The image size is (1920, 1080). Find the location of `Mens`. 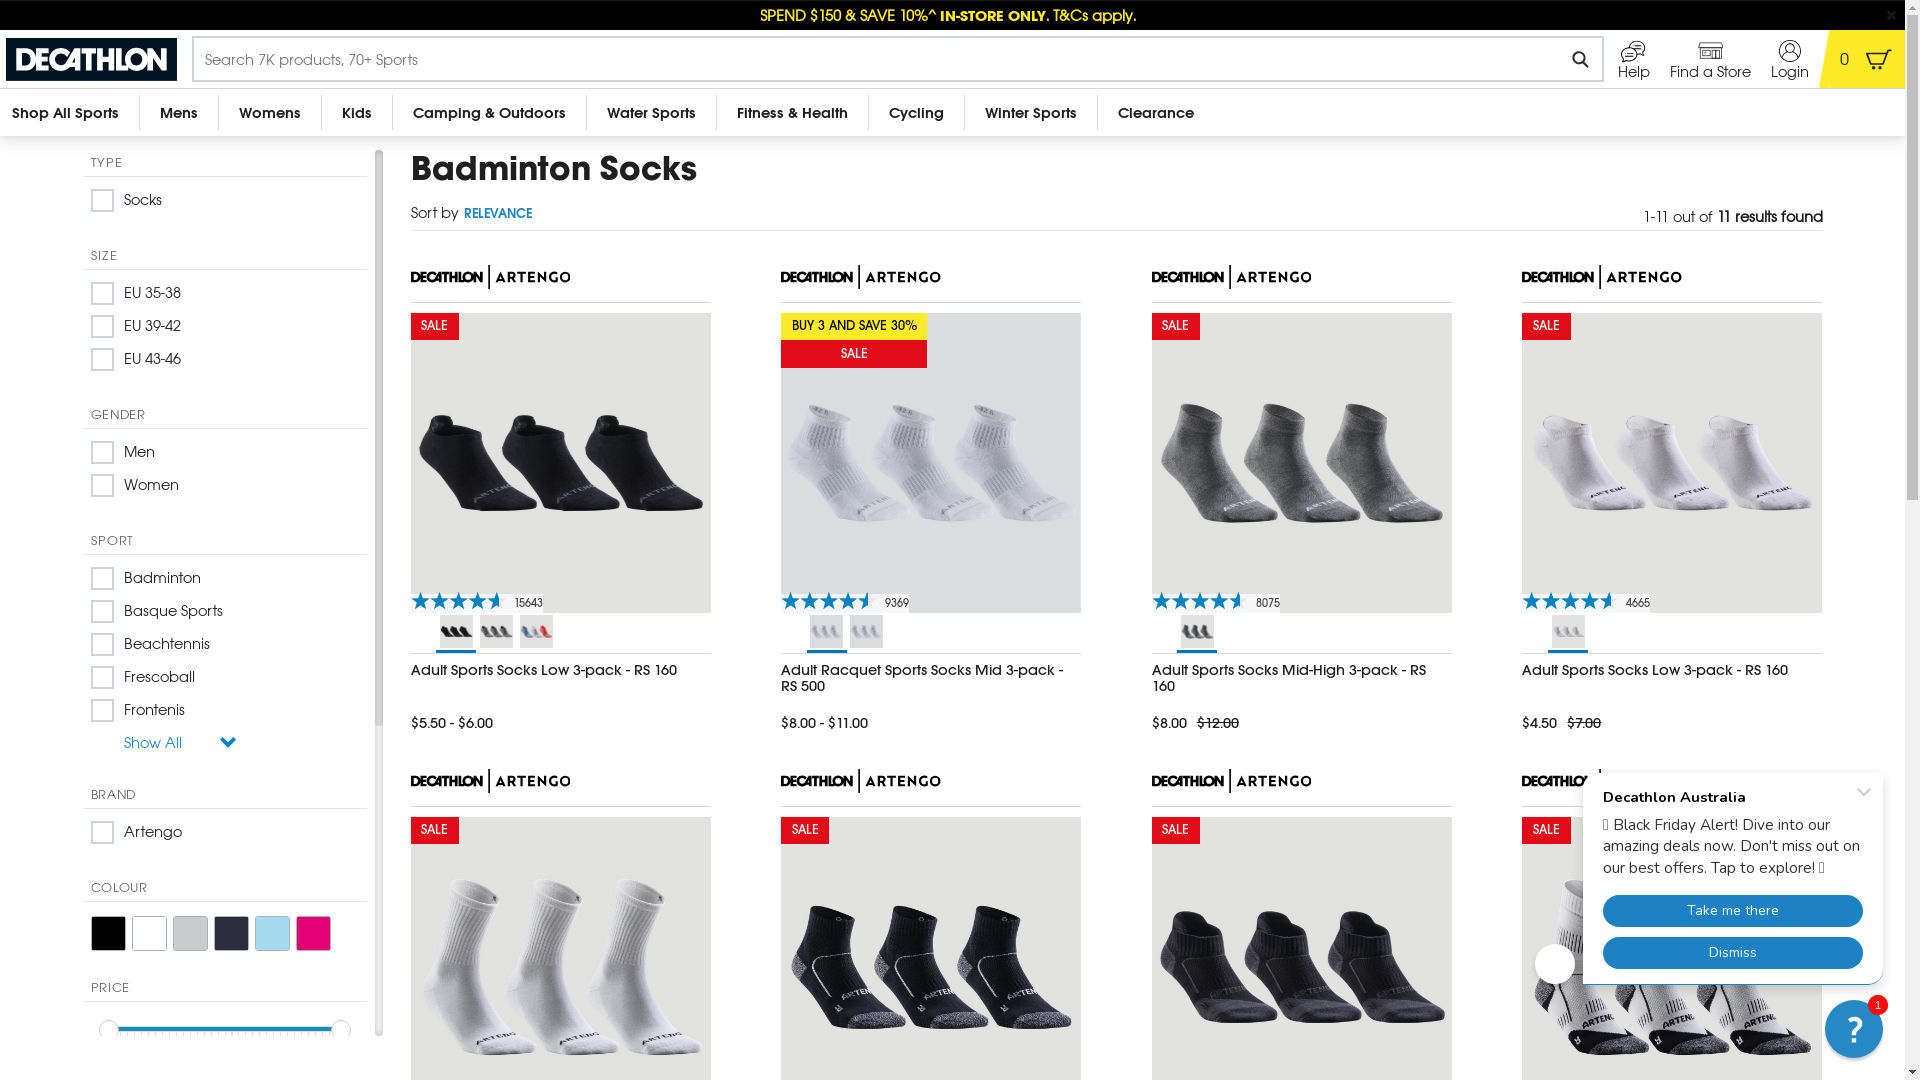

Mens is located at coordinates (180, 112).